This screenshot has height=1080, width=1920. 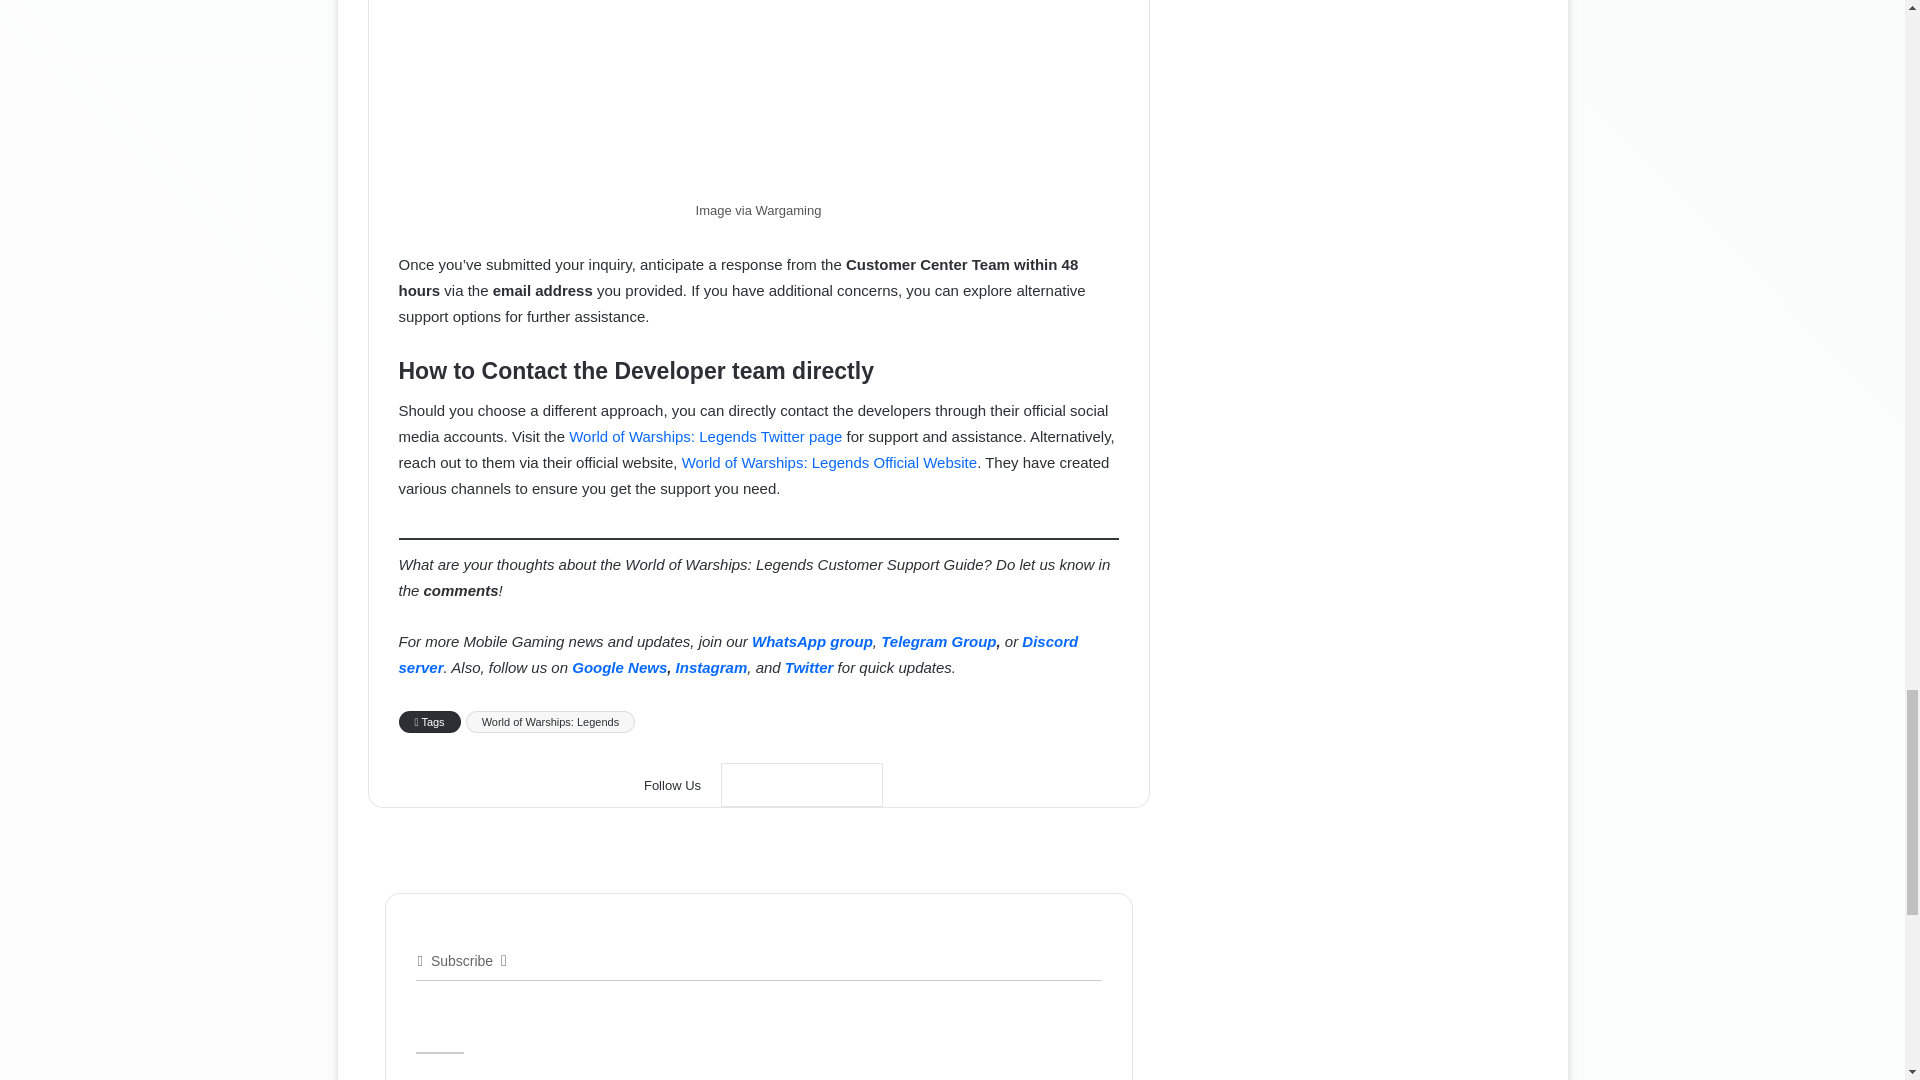 What do you see at coordinates (802, 784) in the screenshot?
I see `Google News` at bounding box center [802, 784].